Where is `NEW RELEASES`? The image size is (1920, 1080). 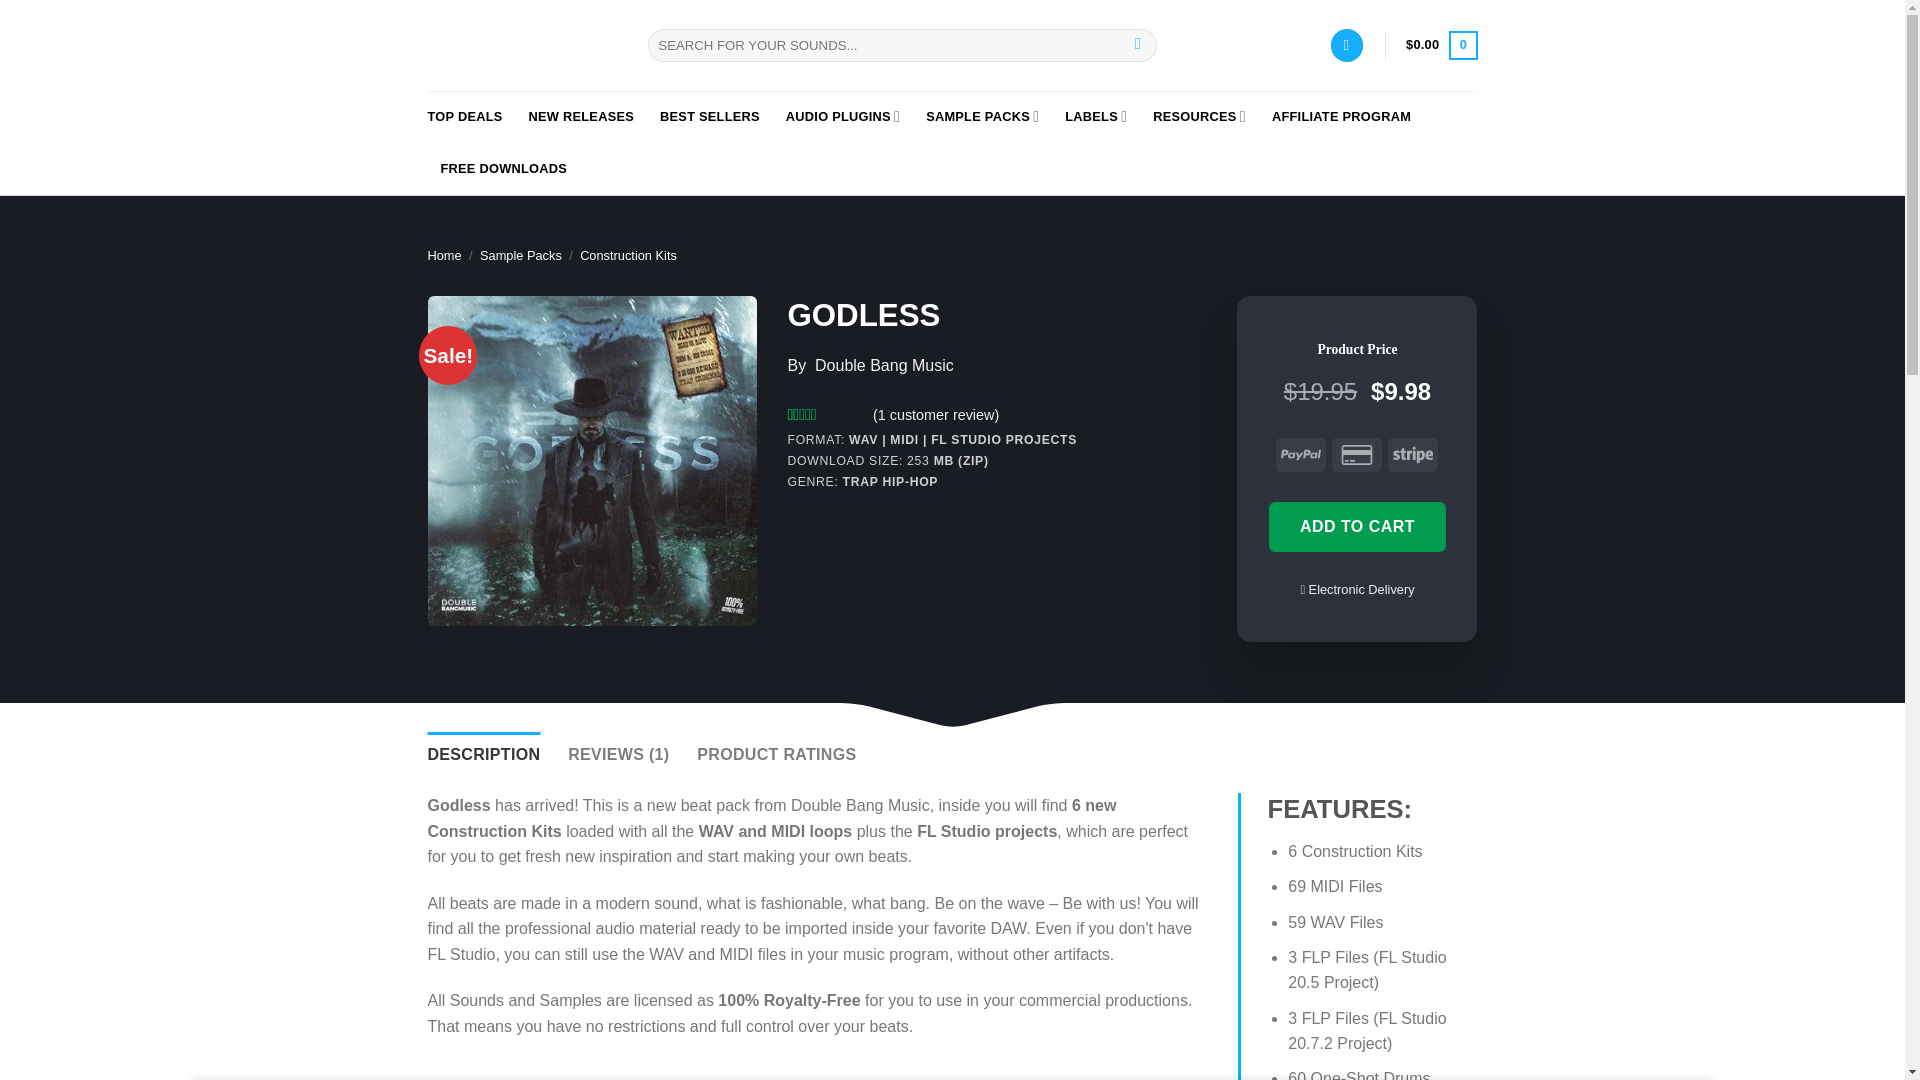 NEW RELEASES is located at coordinates (581, 116).